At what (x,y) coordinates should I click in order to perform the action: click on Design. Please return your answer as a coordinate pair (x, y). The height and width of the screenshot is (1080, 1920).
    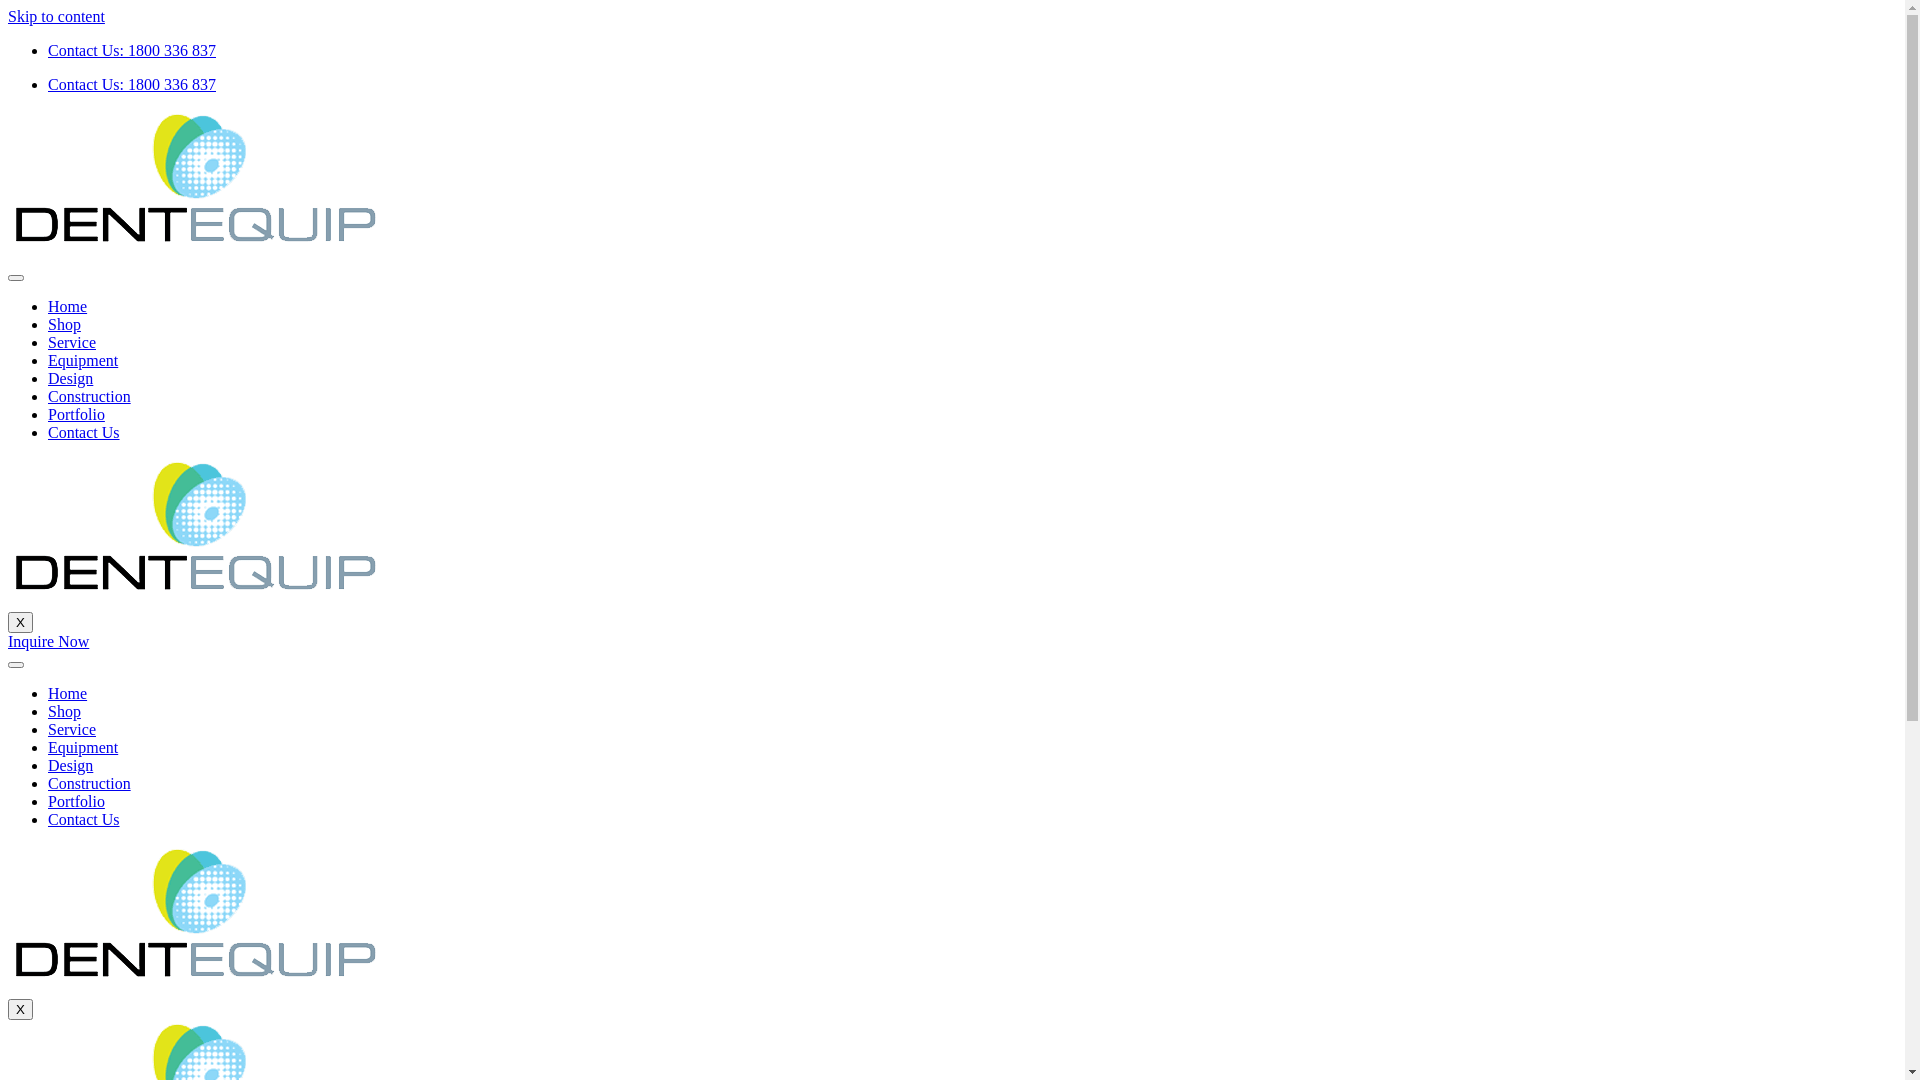
    Looking at the image, I should click on (70, 378).